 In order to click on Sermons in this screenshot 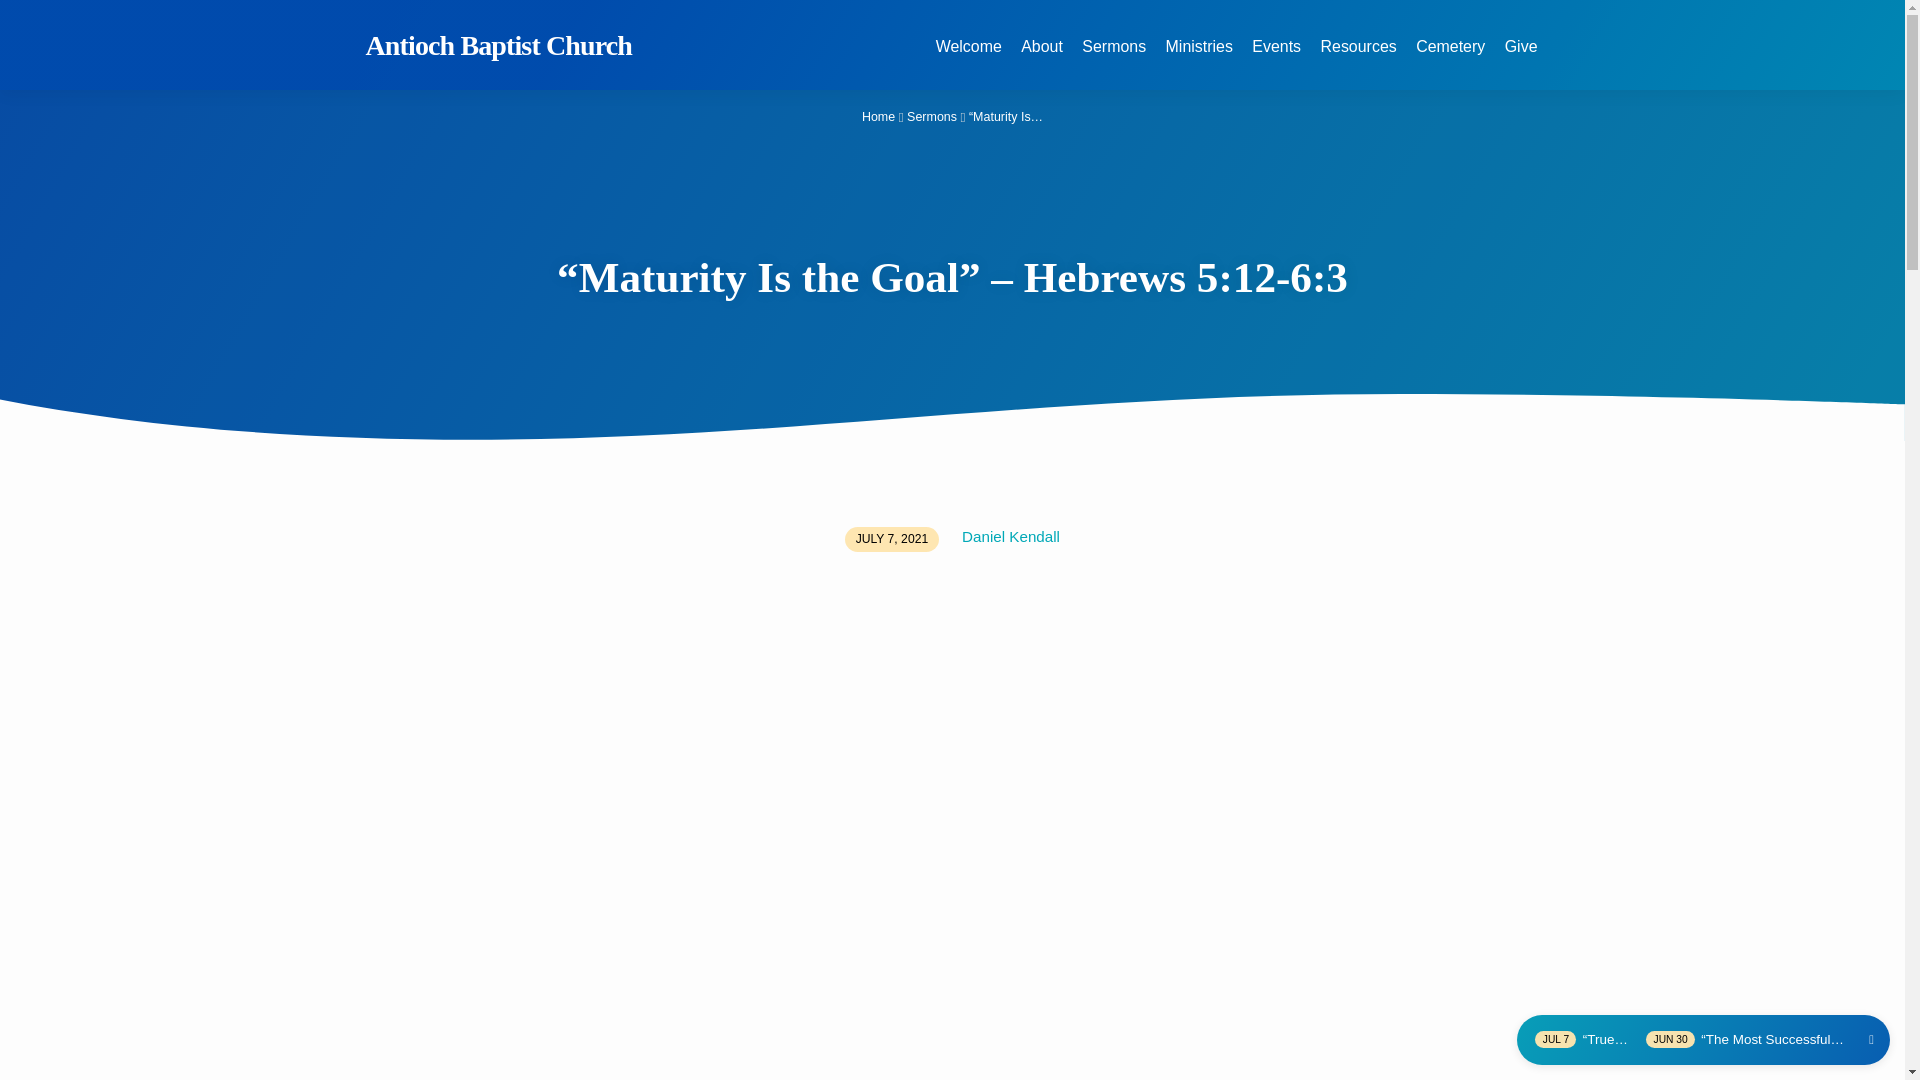, I will do `click(931, 117)`.